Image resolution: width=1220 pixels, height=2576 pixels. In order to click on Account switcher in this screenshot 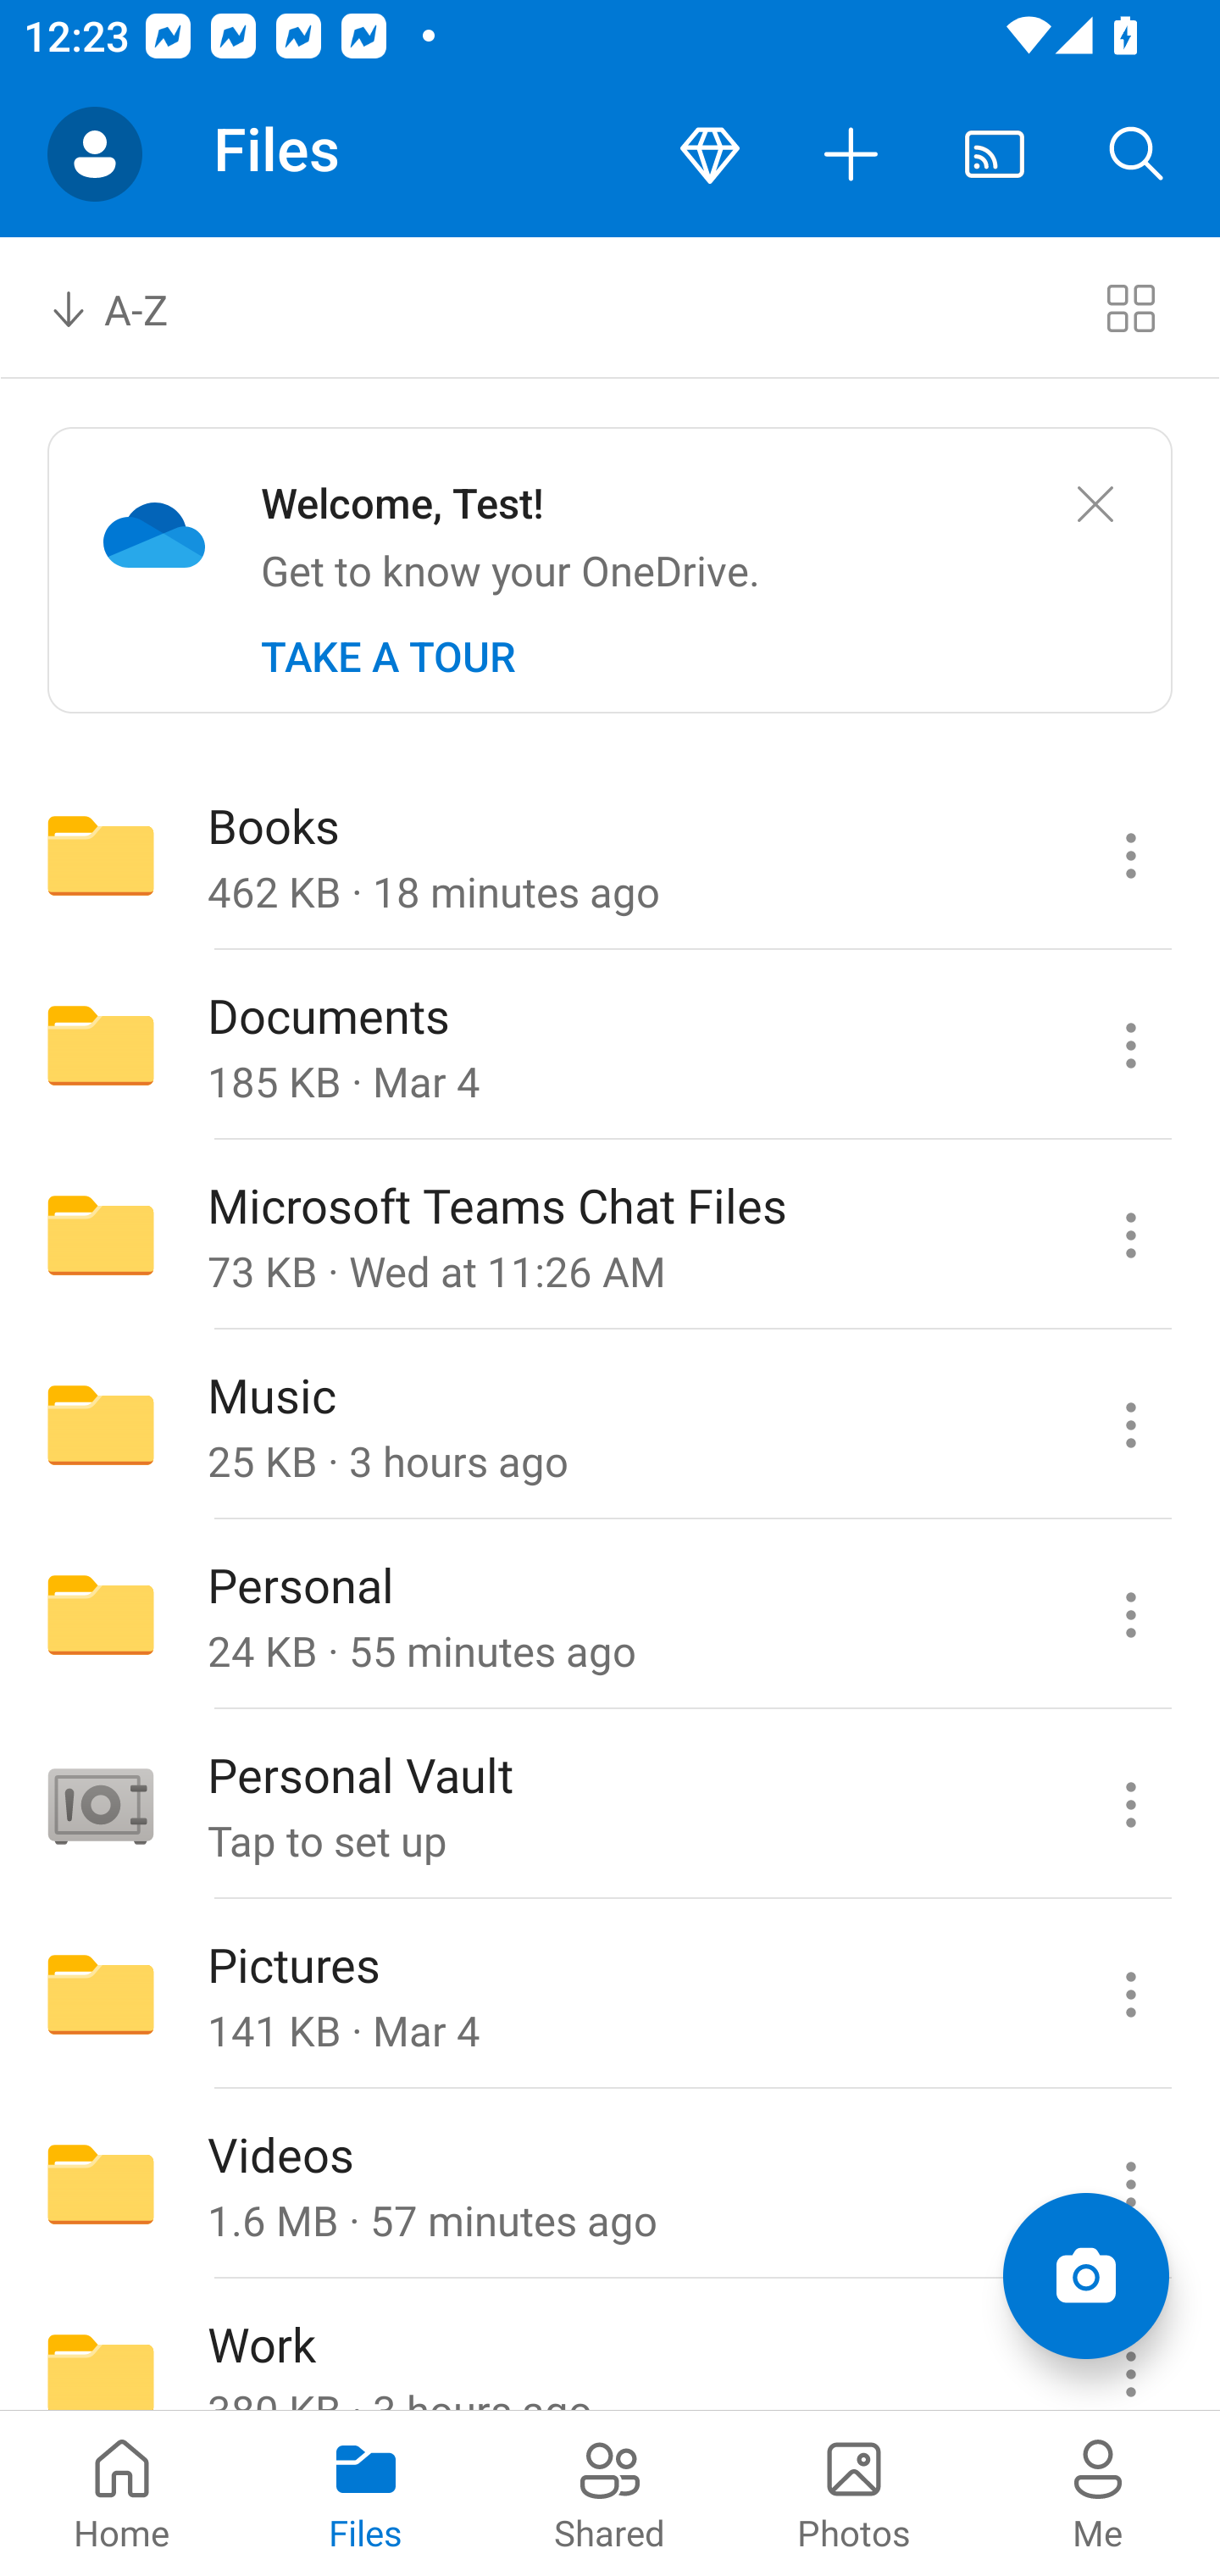, I will do `click(95, 154)`.